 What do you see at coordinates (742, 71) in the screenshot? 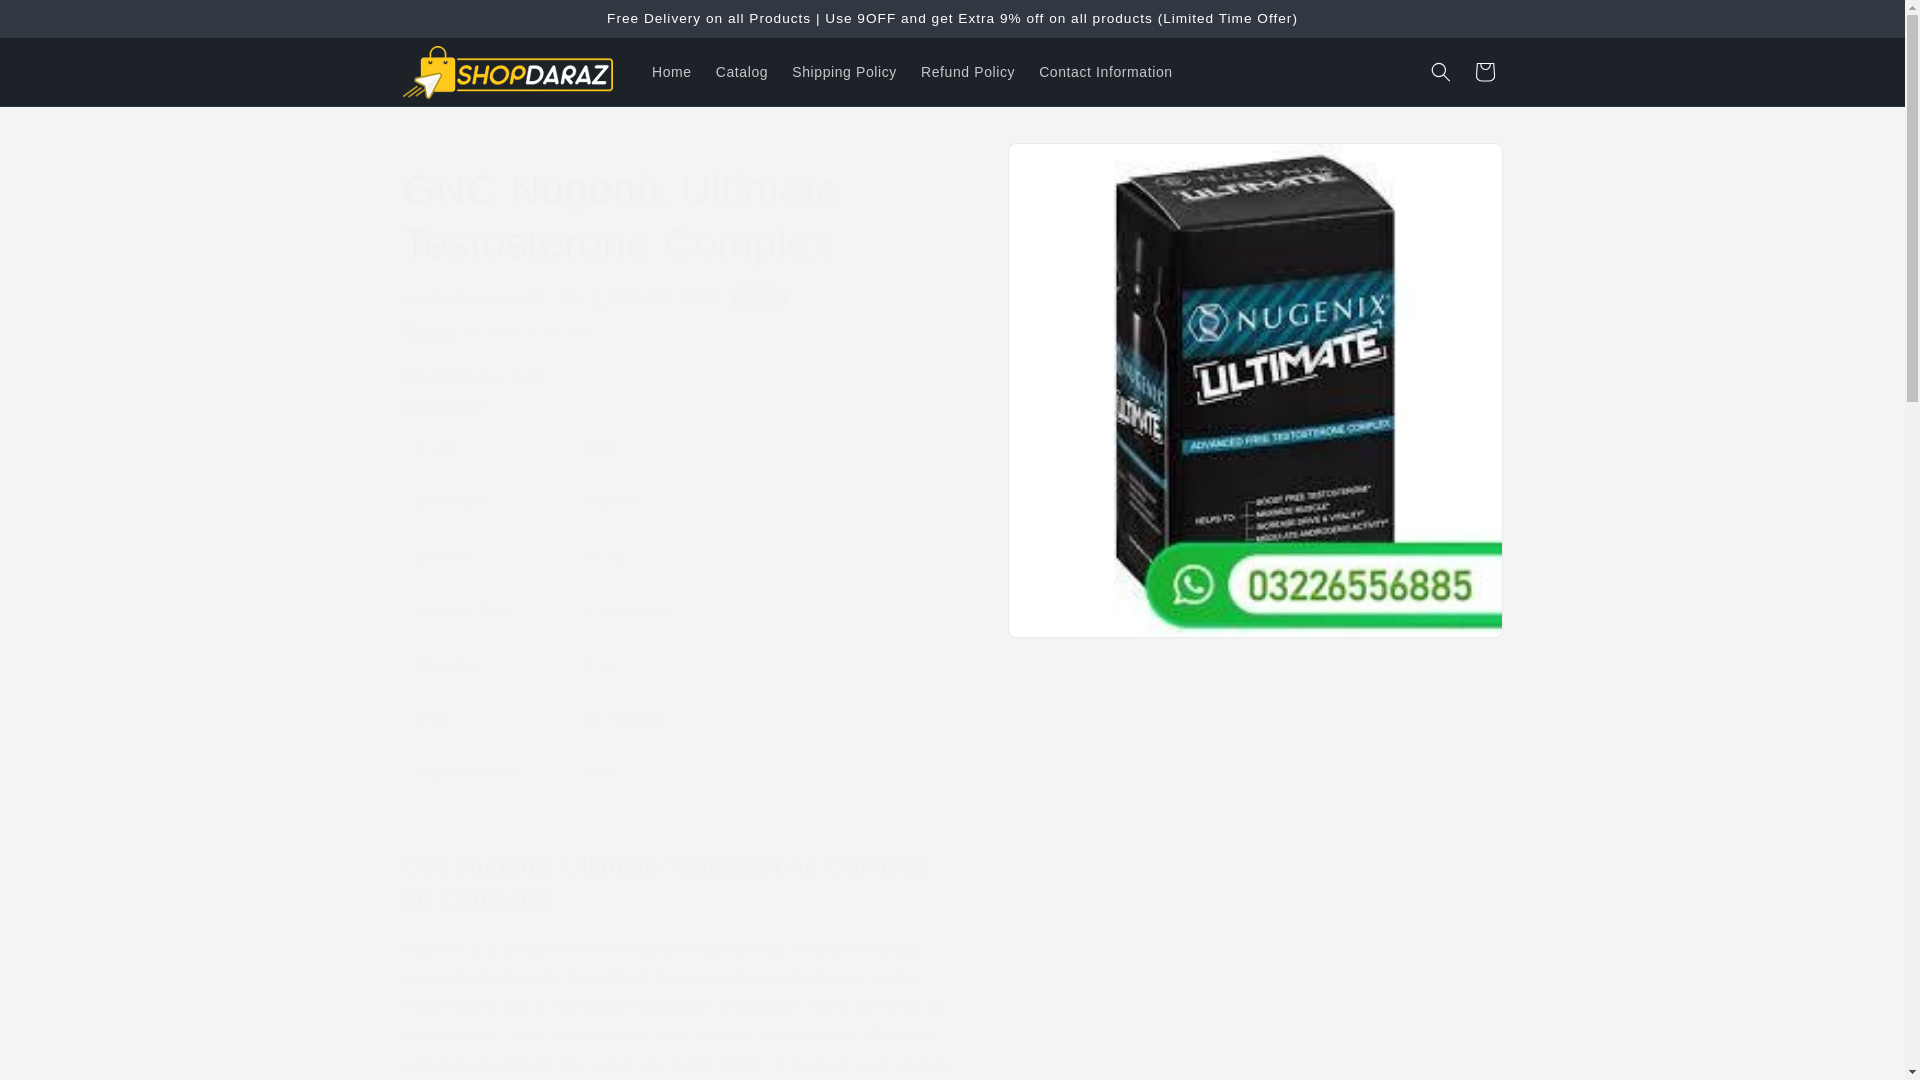
I see `Catalog` at bounding box center [742, 71].